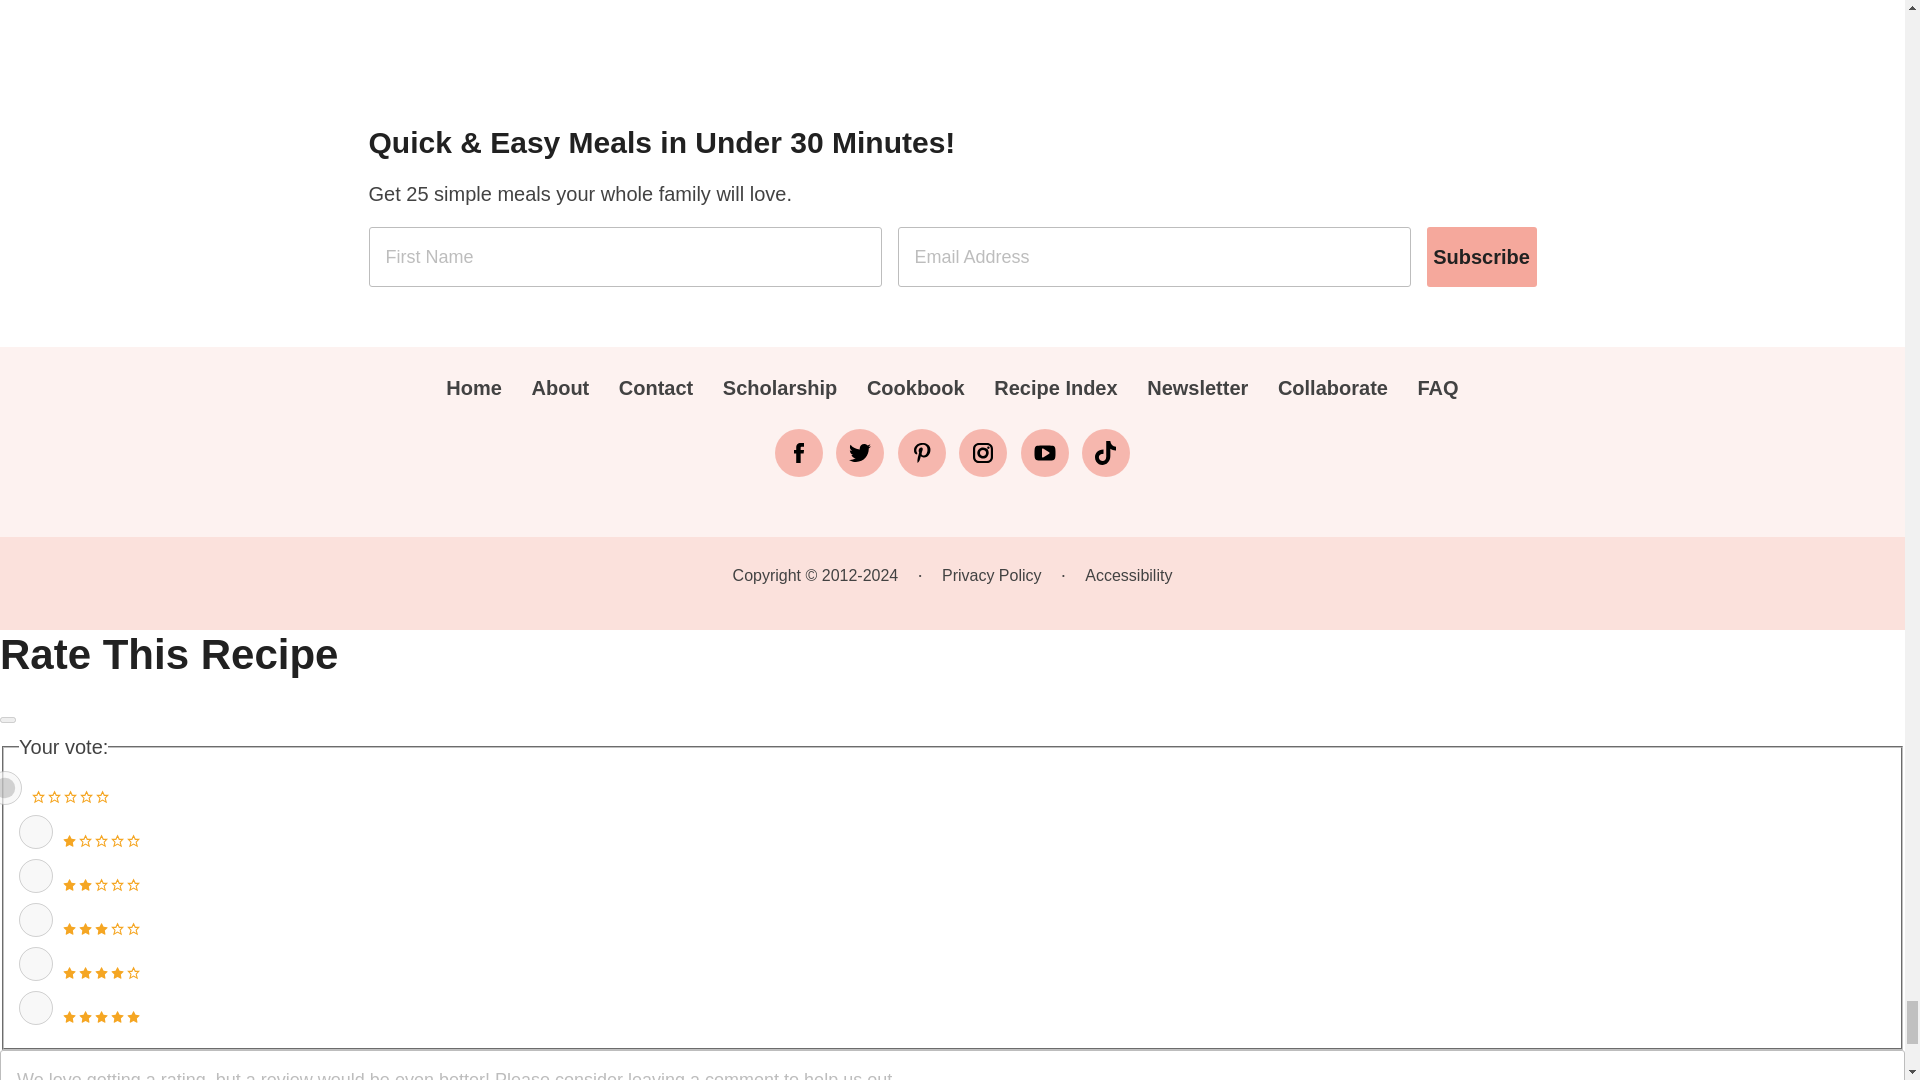 Image resolution: width=1920 pixels, height=1080 pixels. What do you see at coordinates (36, 832) in the screenshot?
I see `1` at bounding box center [36, 832].